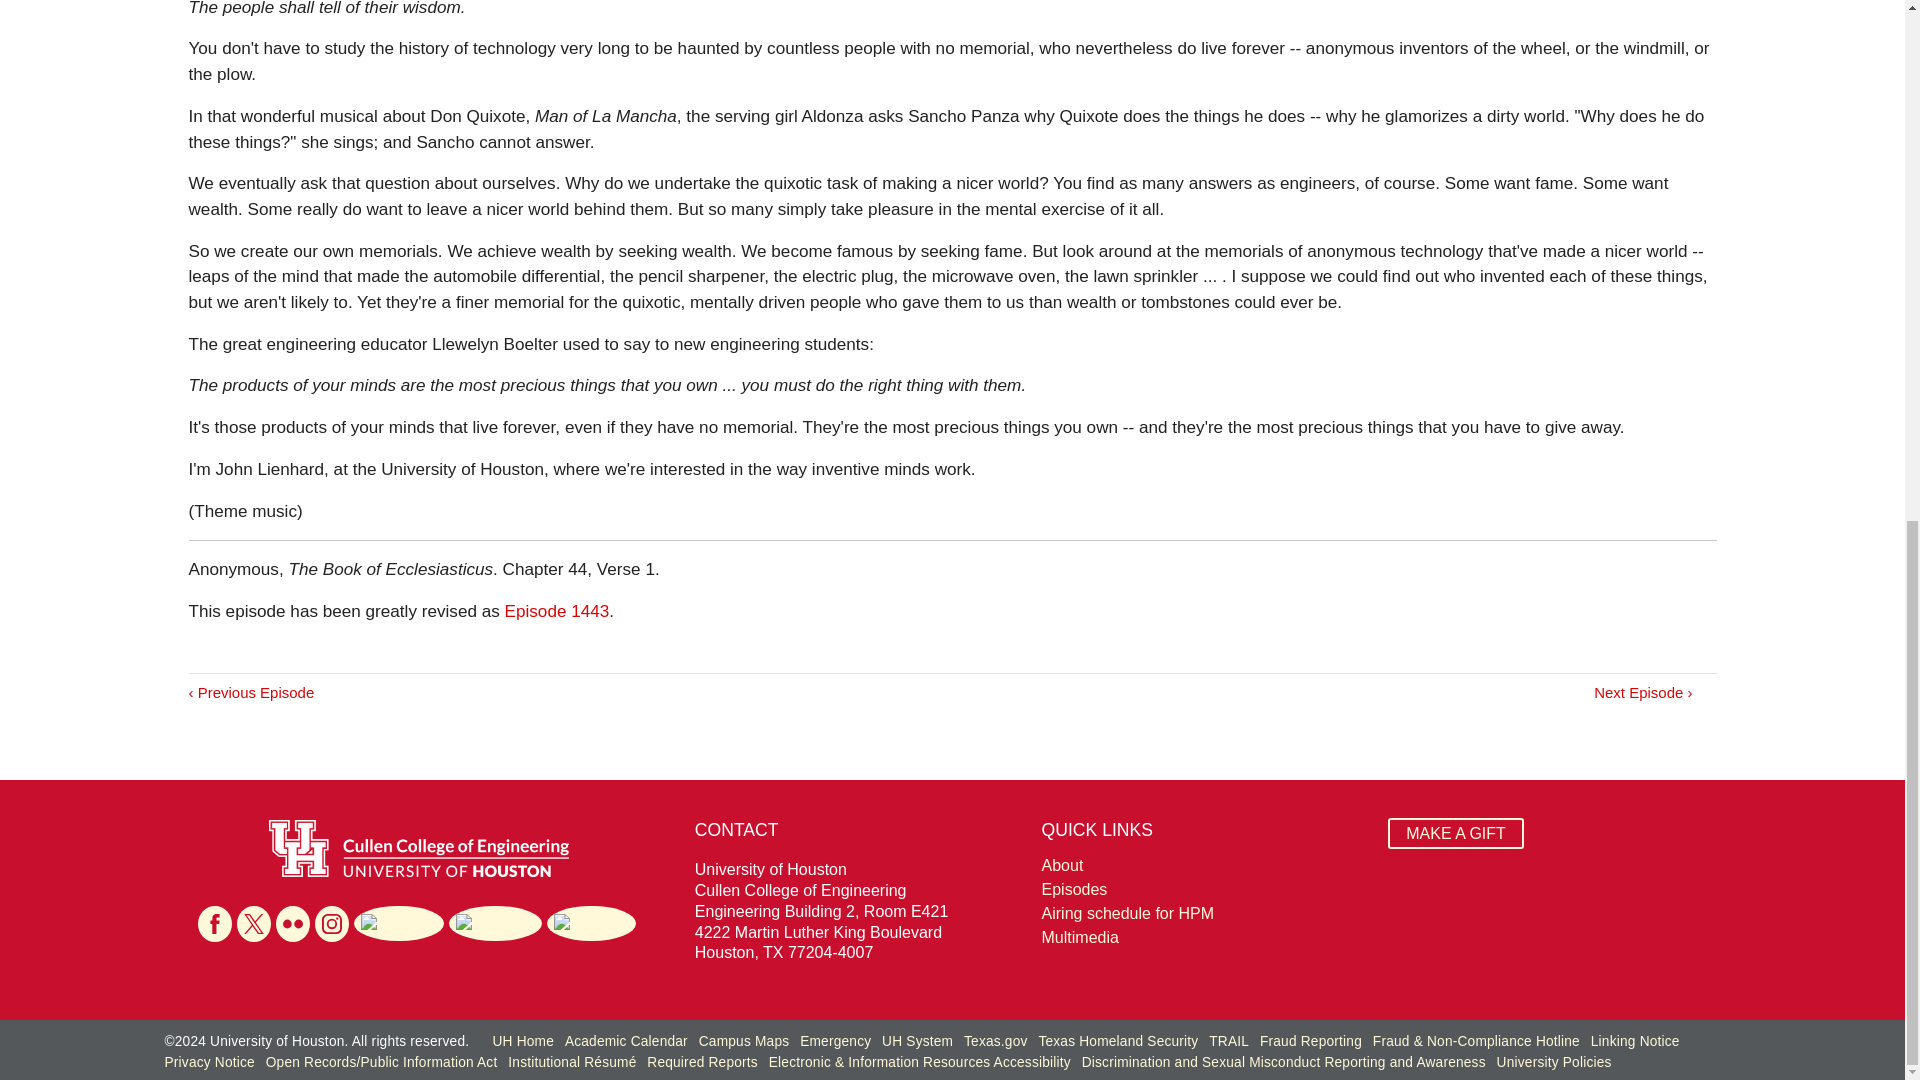 The width and height of the screenshot is (1920, 1080). I want to click on Academic Calendar, so click(626, 1040).